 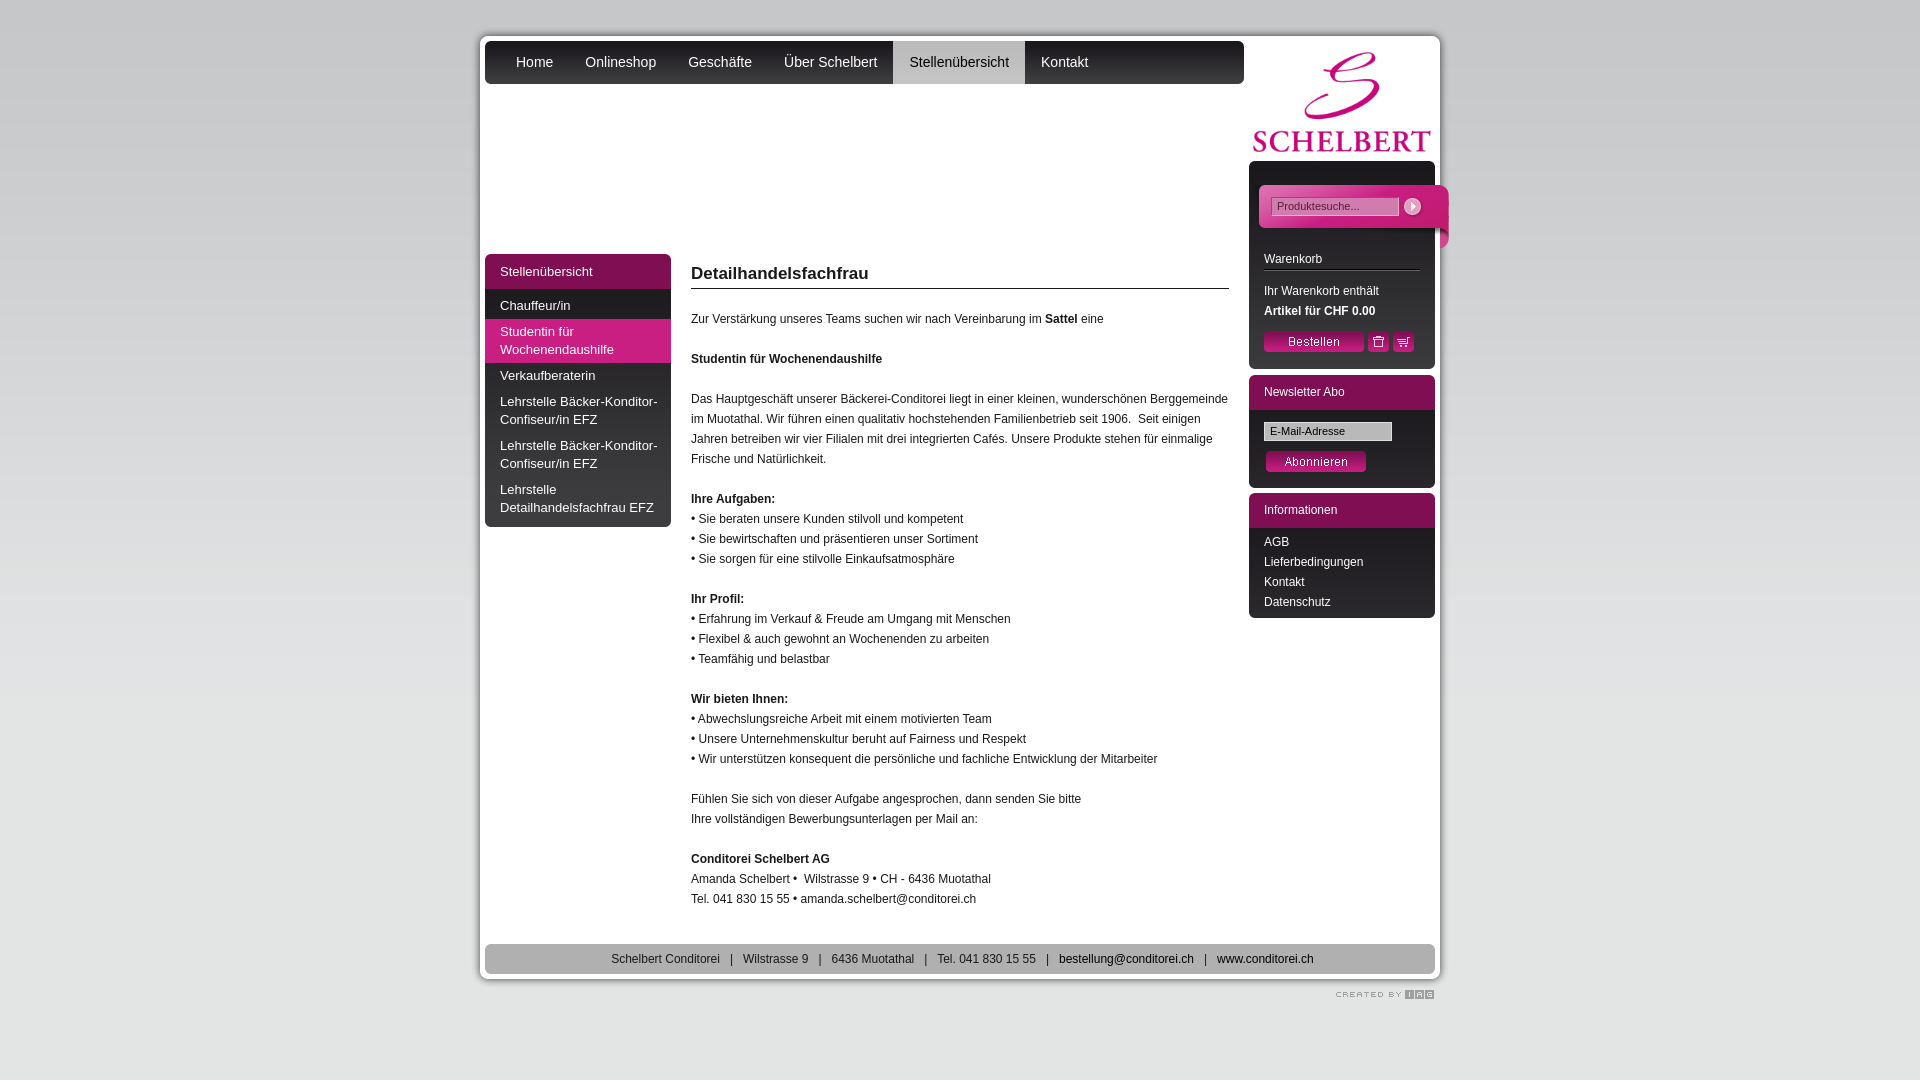 What do you see at coordinates (578, 499) in the screenshot?
I see `Lehrstelle Detailhandelsfachfrau EFZ` at bounding box center [578, 499].